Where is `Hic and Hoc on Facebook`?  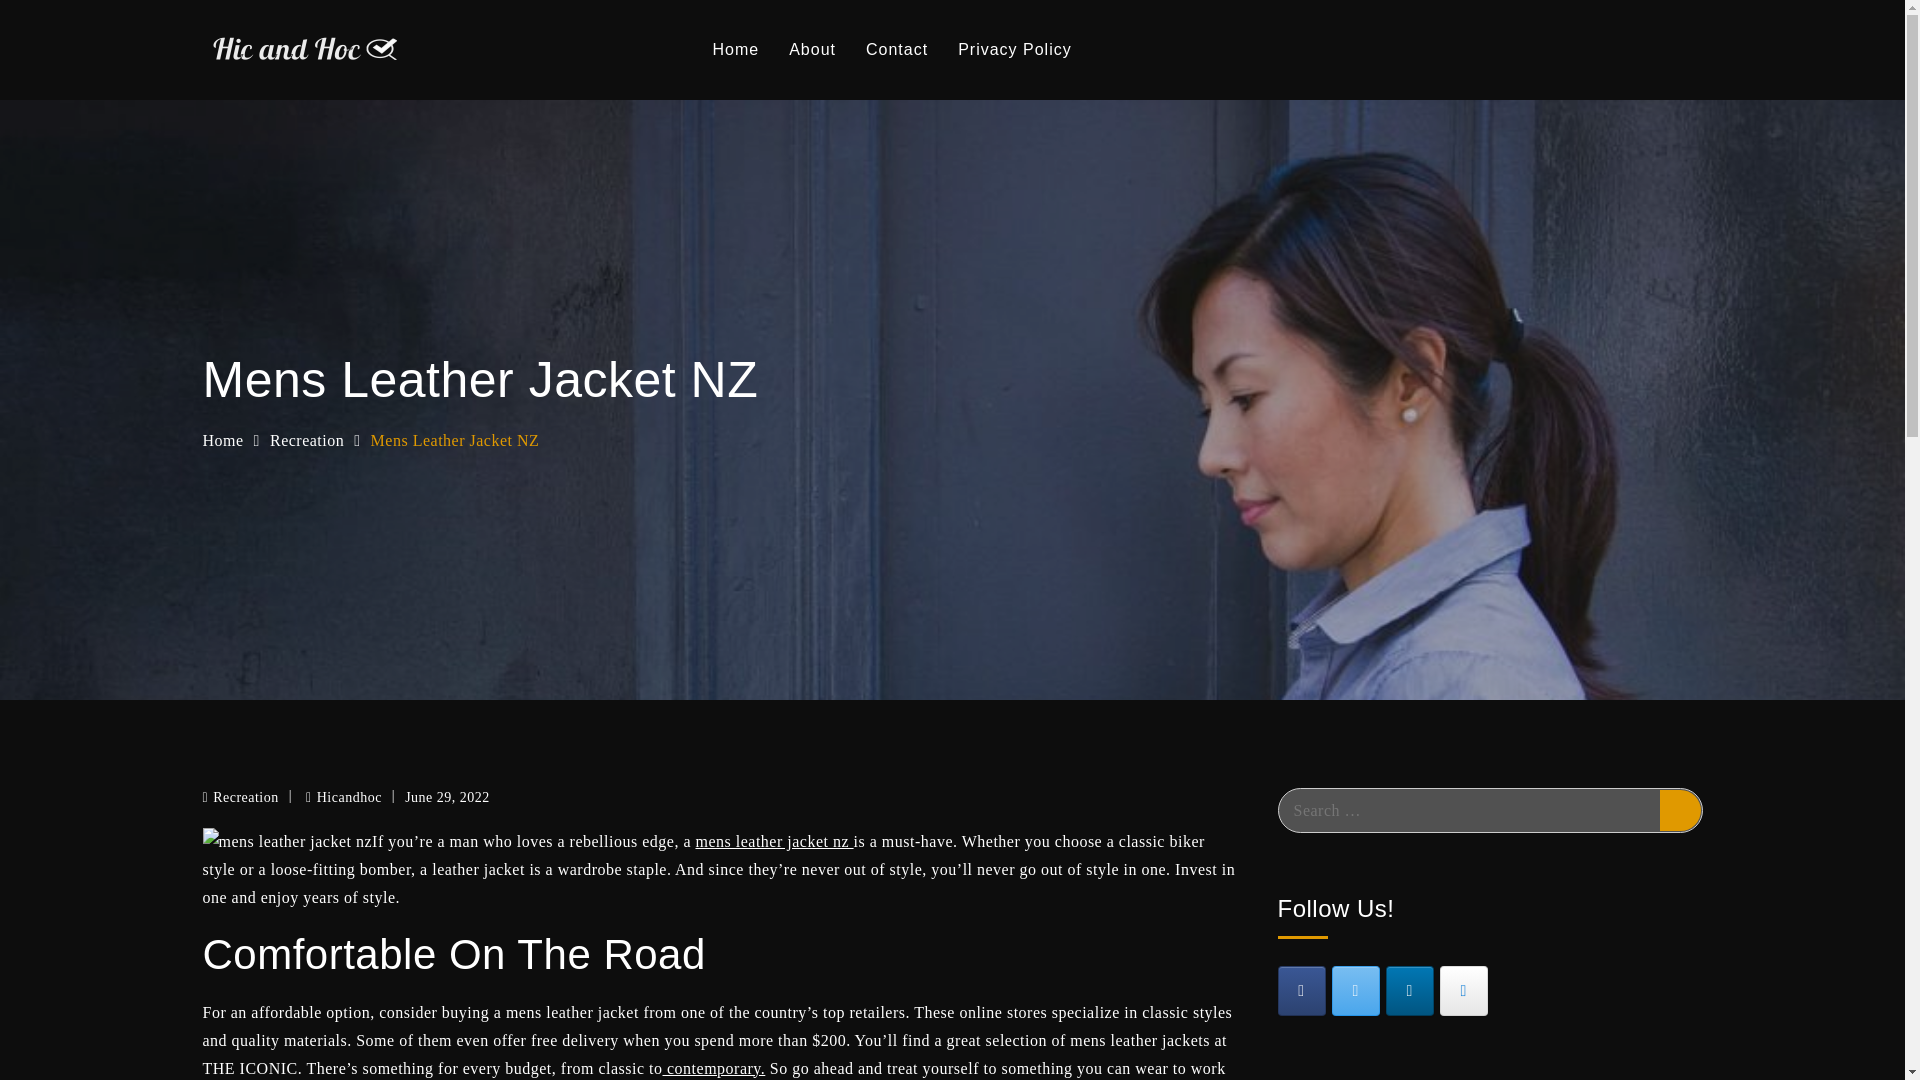
Hic and Hoc on Facebook is located at coordinates (1302, 990).